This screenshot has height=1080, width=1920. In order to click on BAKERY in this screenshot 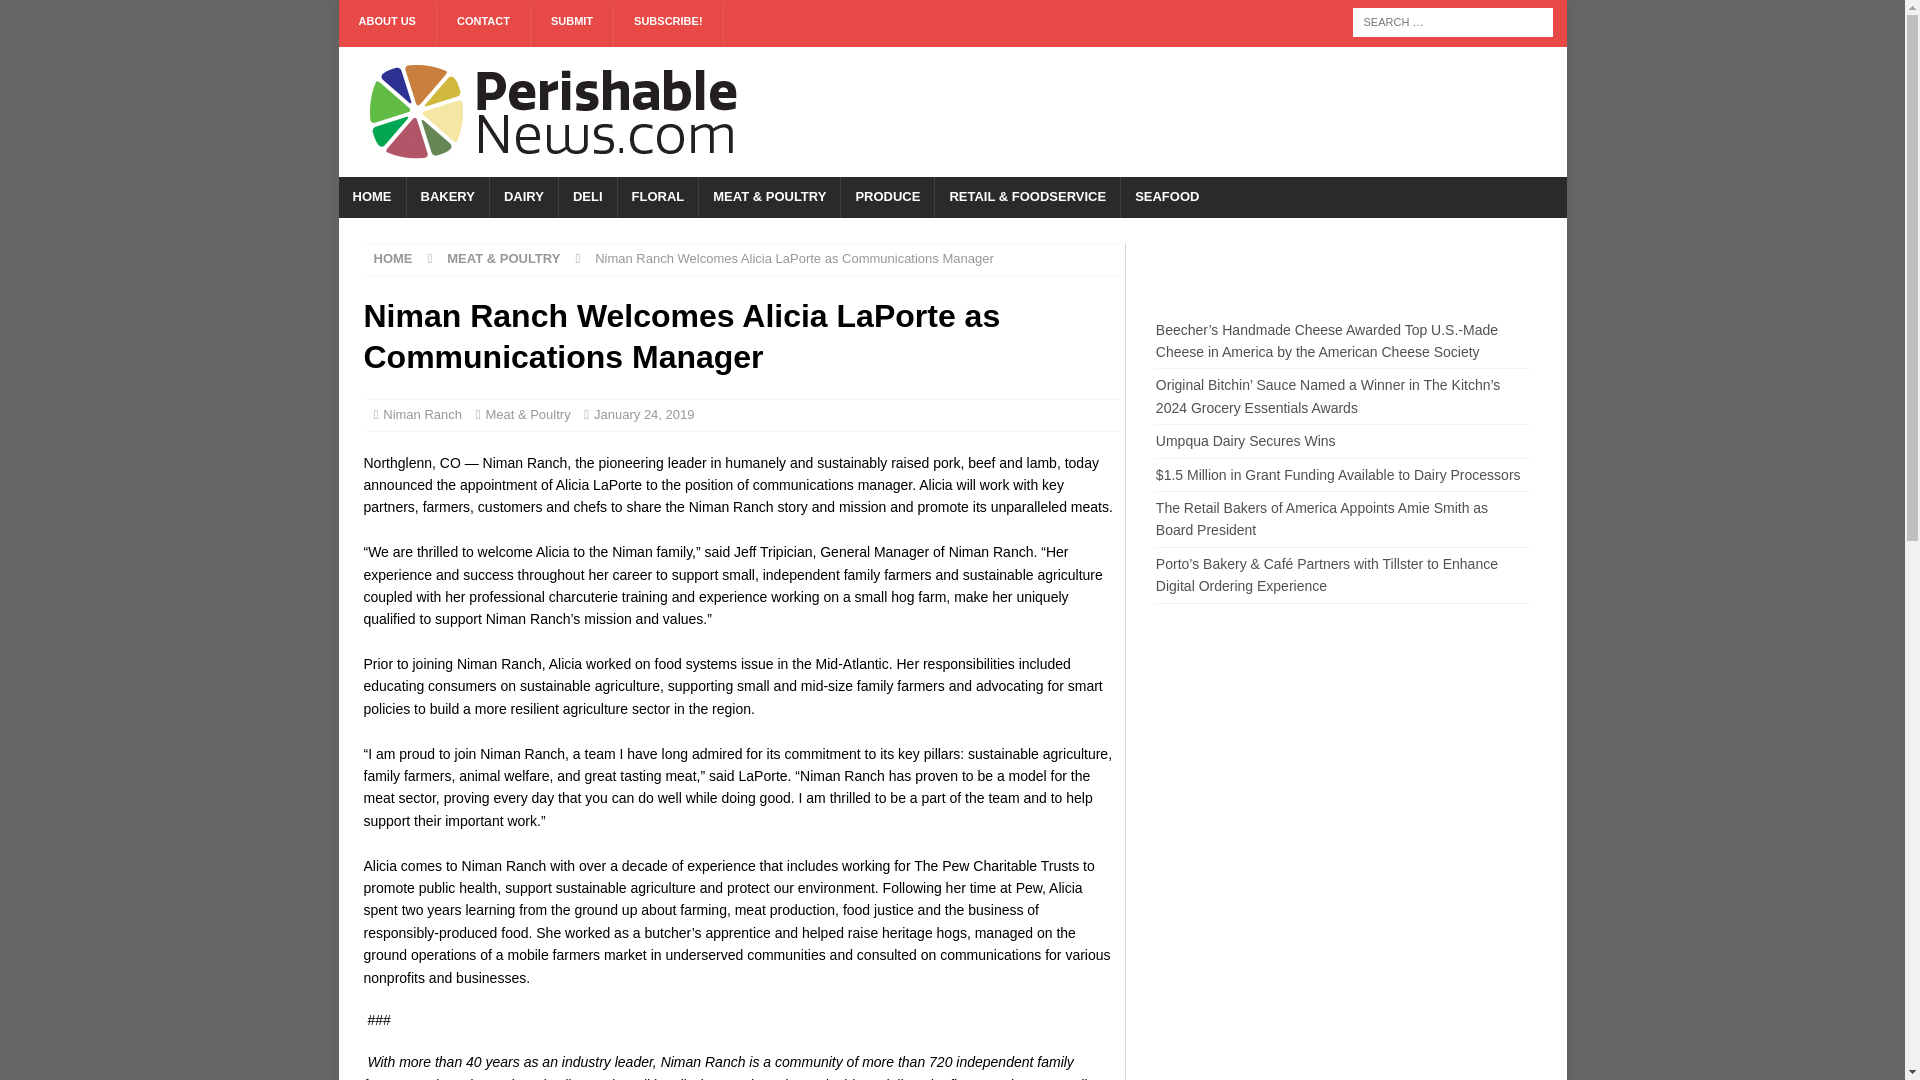, I will do `click(447, 198)`.